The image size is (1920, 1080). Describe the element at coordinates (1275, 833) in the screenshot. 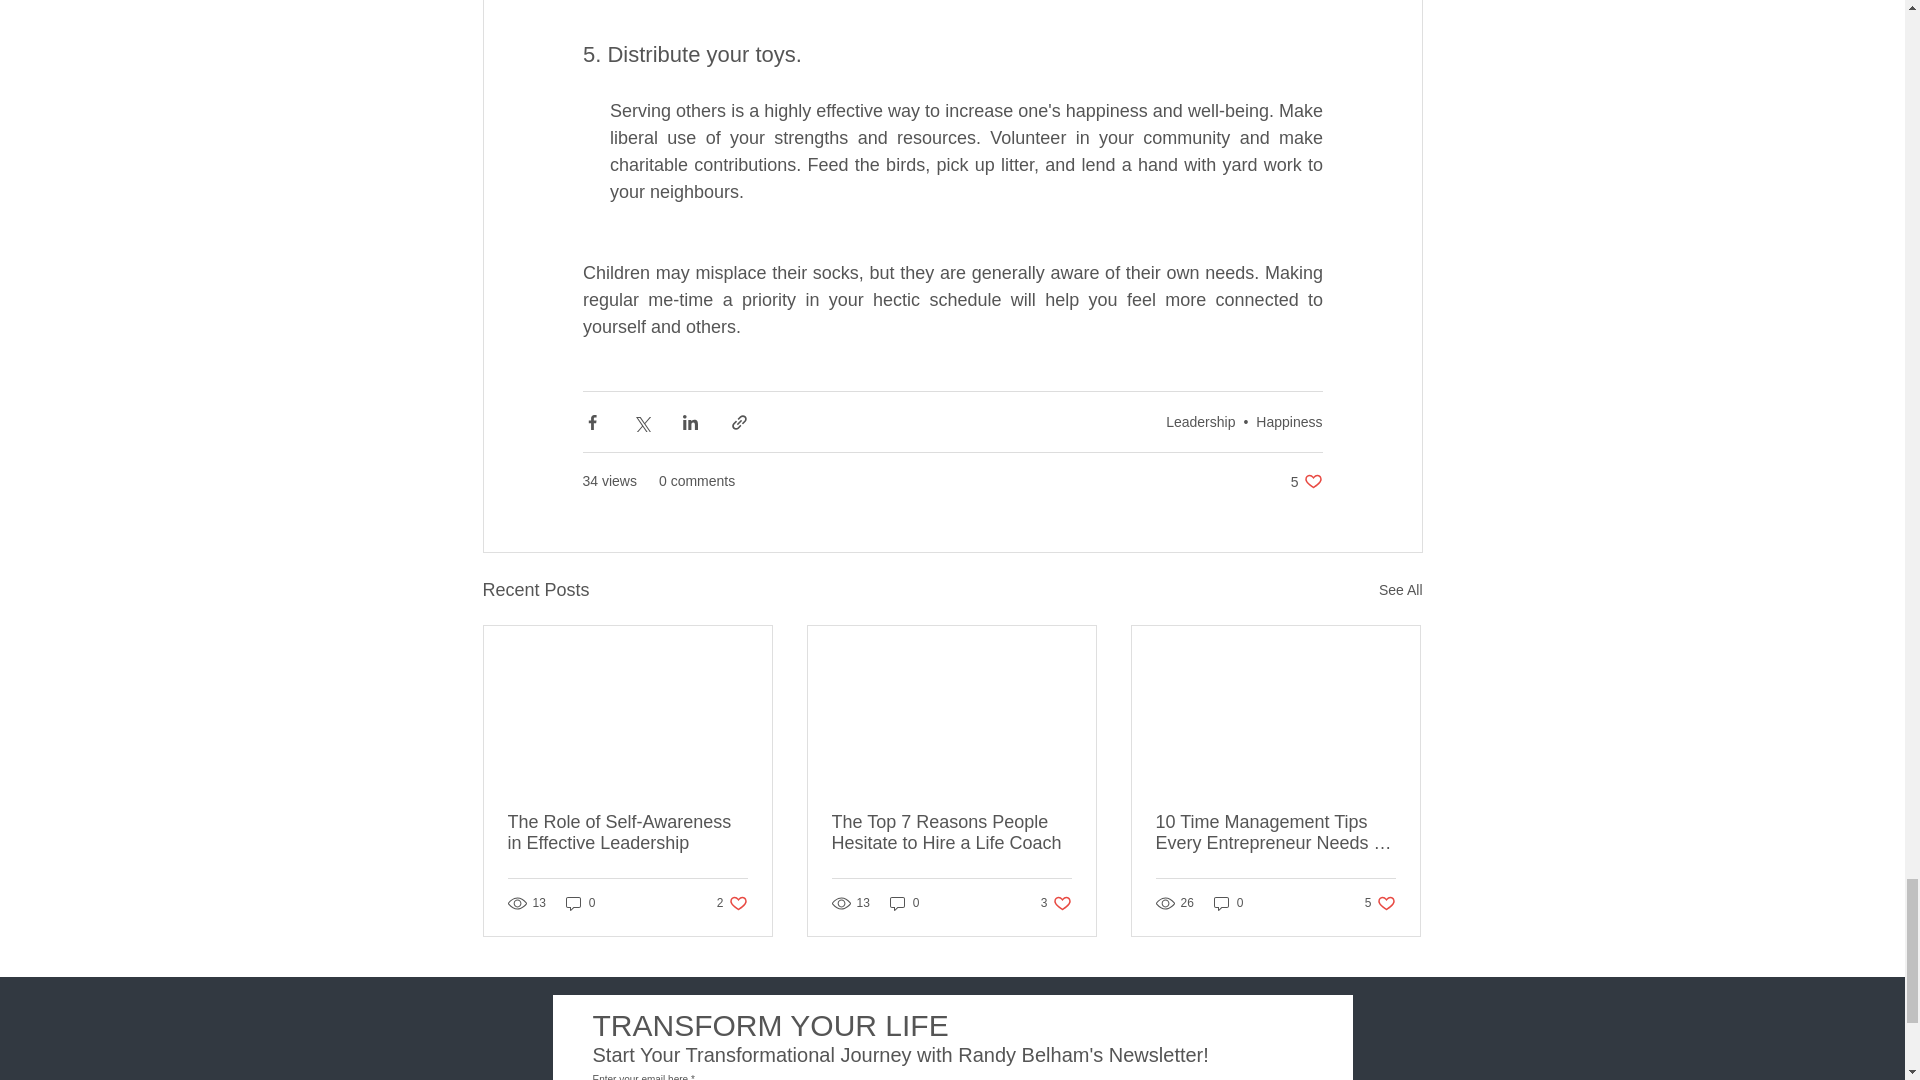

I see `10 Time Management Tips Every Entrepreneur Needs to Know` at that location.